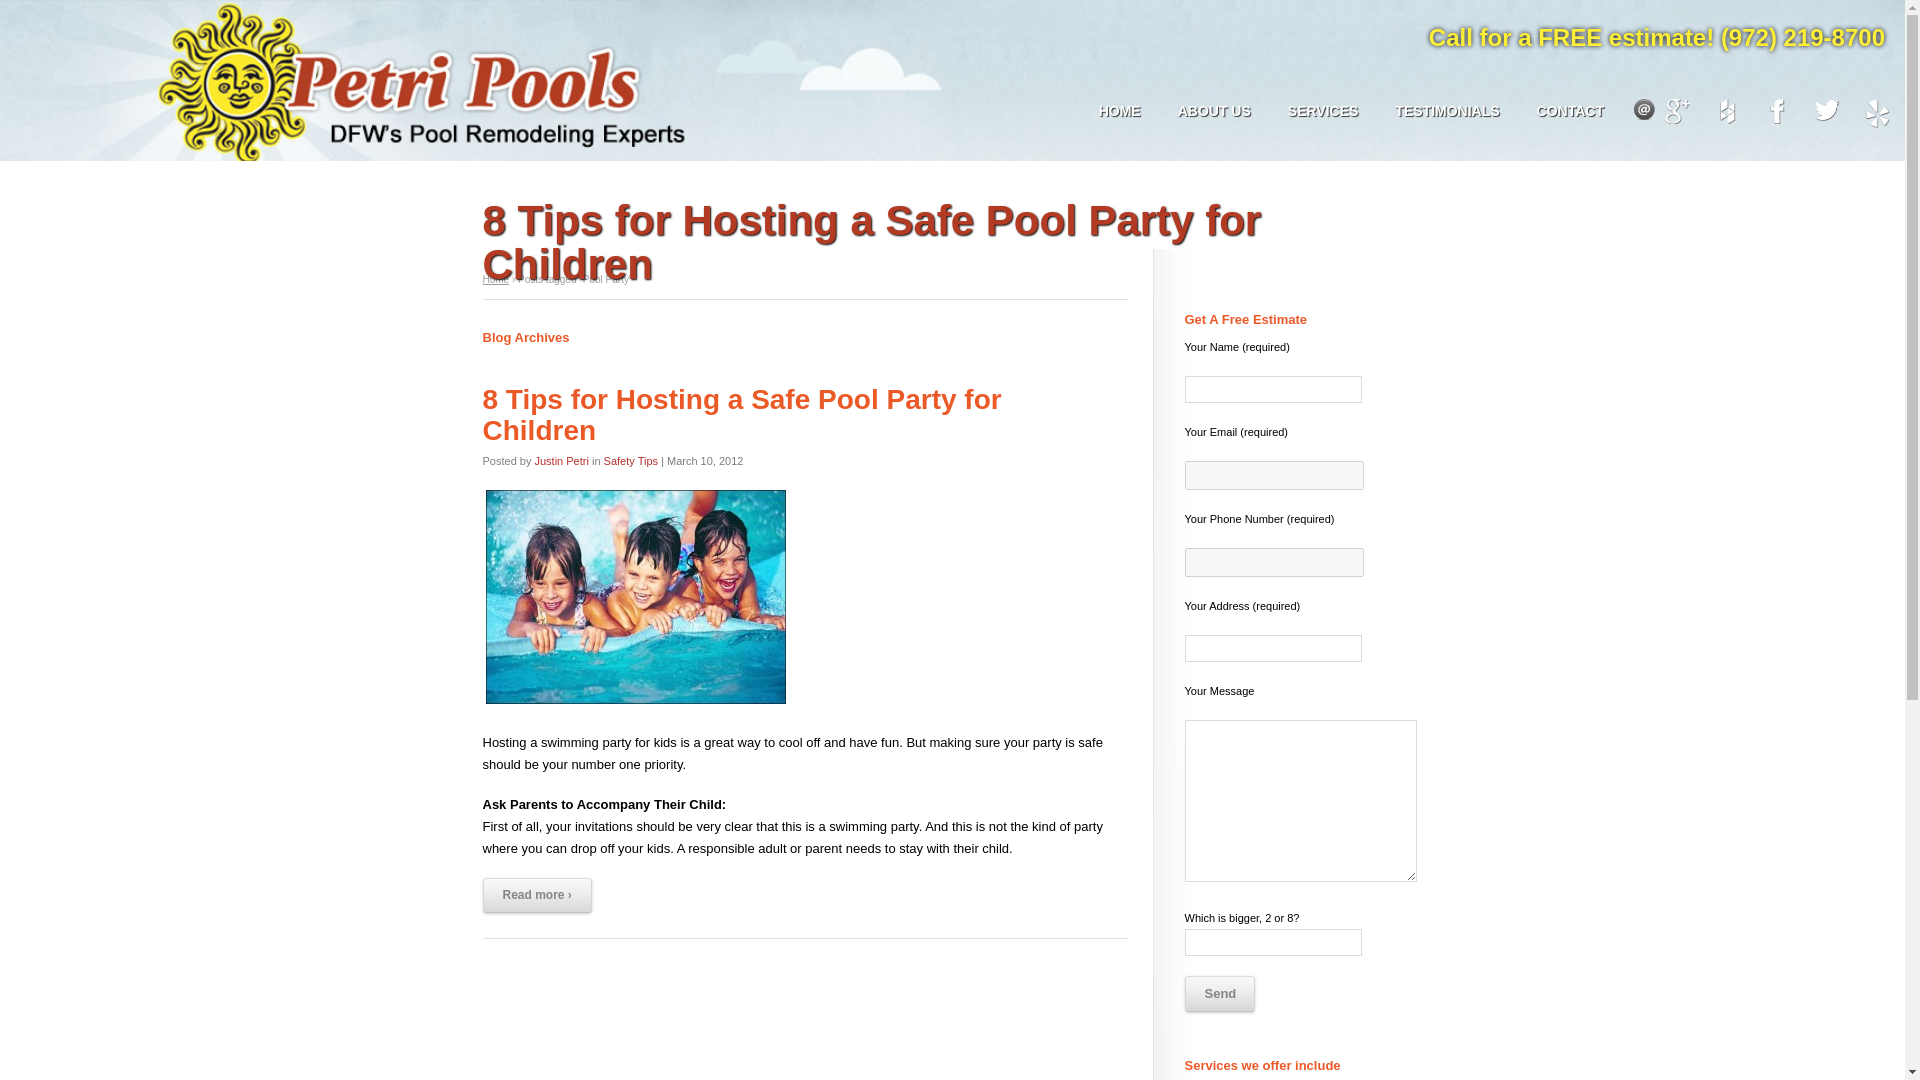  Describe the element at coordinates (634, 597) in the screenshot. I see `kids-at-pool` at that location.